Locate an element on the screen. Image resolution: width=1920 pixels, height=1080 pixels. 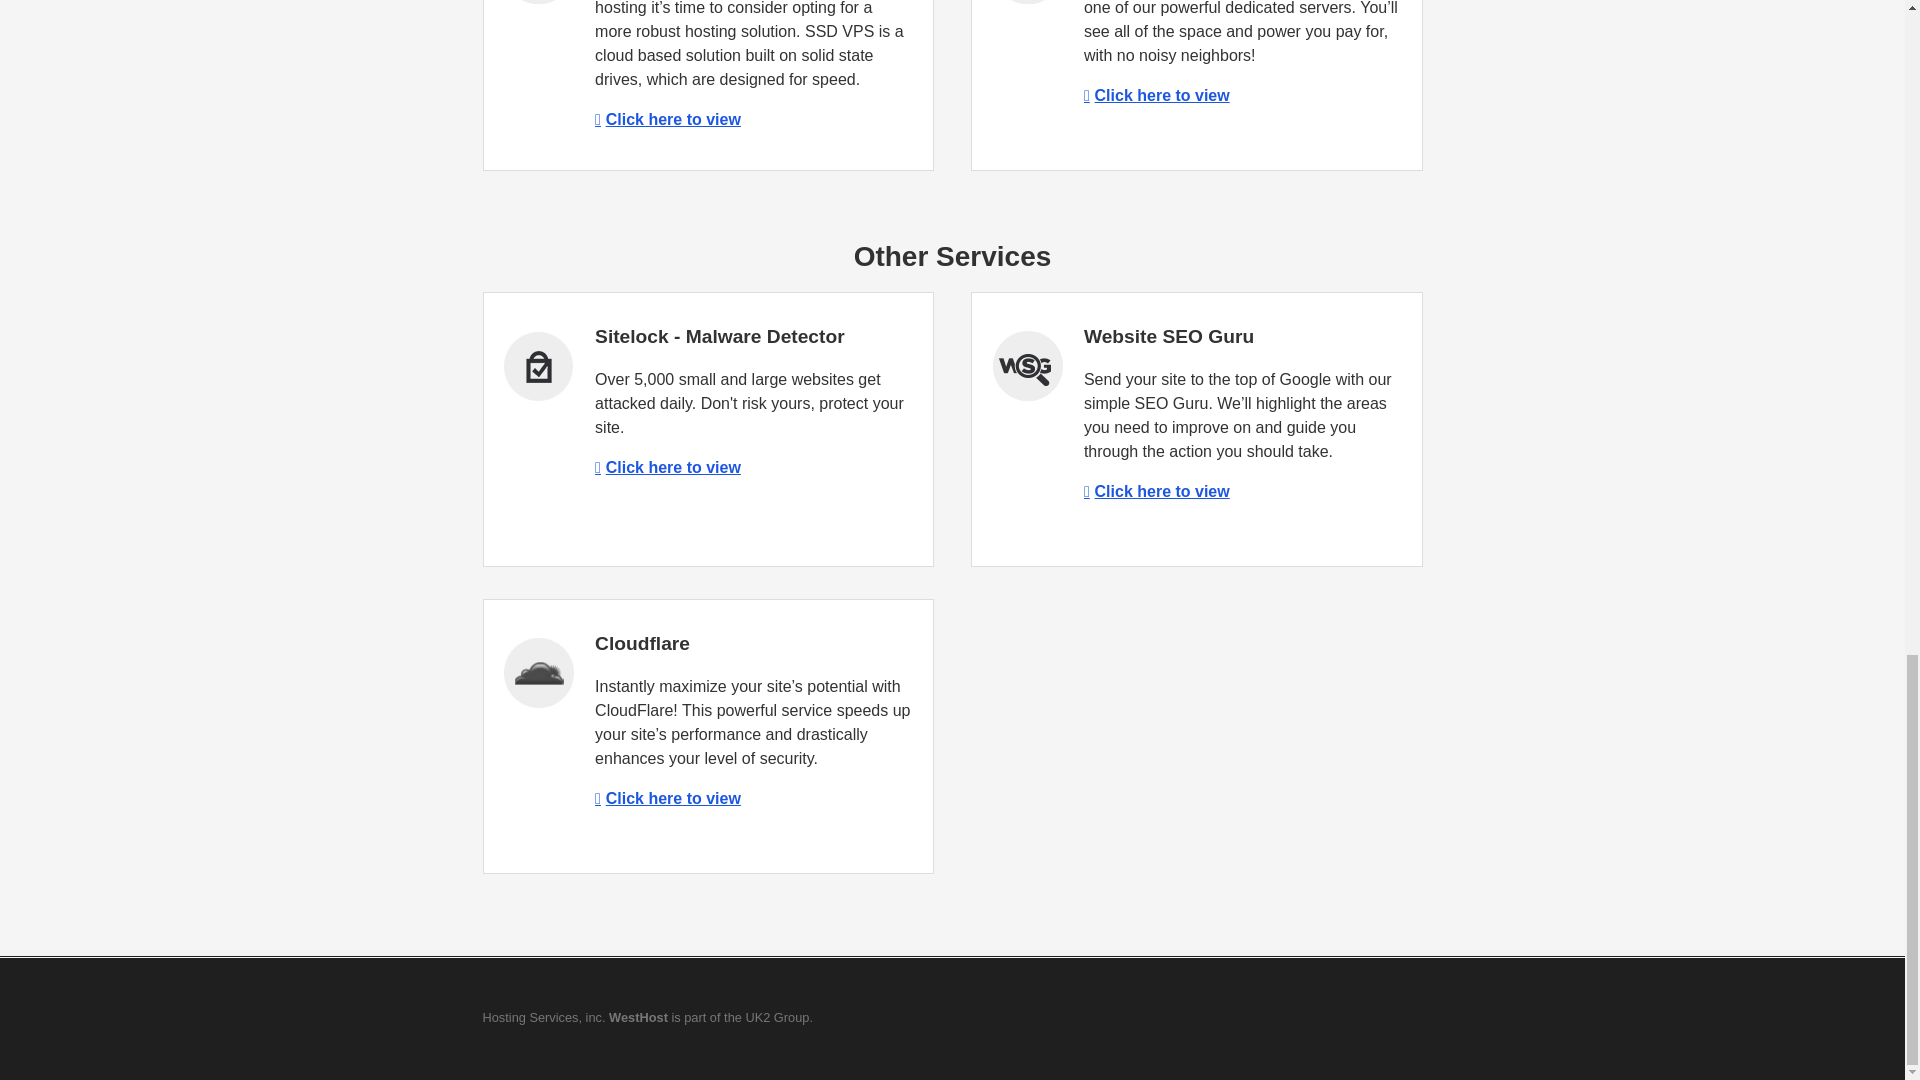
Click here to view is located at coordinates (668, 468).